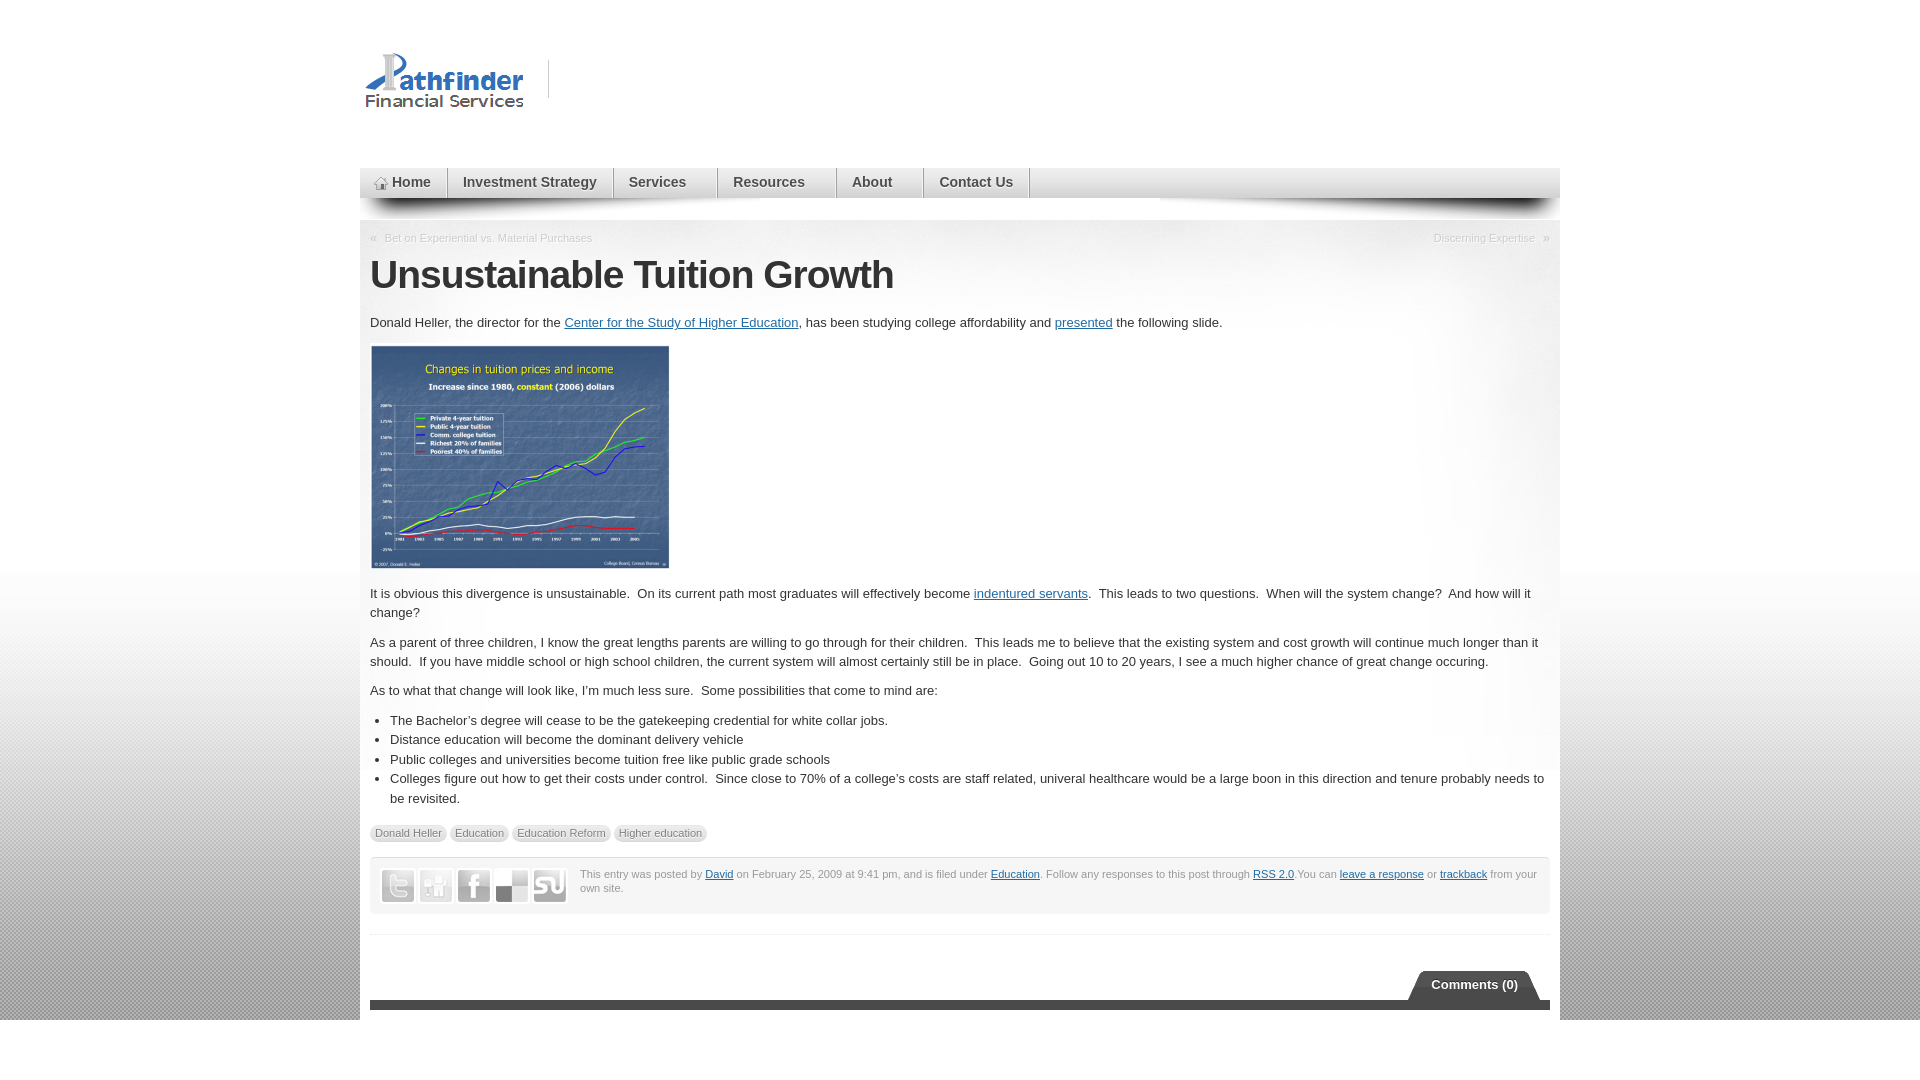 The width and height of the screenshot is (1920, 1080). Describe the element at coordinates (1030, 593) in the screenshot. I see `indentured servants` at that location.